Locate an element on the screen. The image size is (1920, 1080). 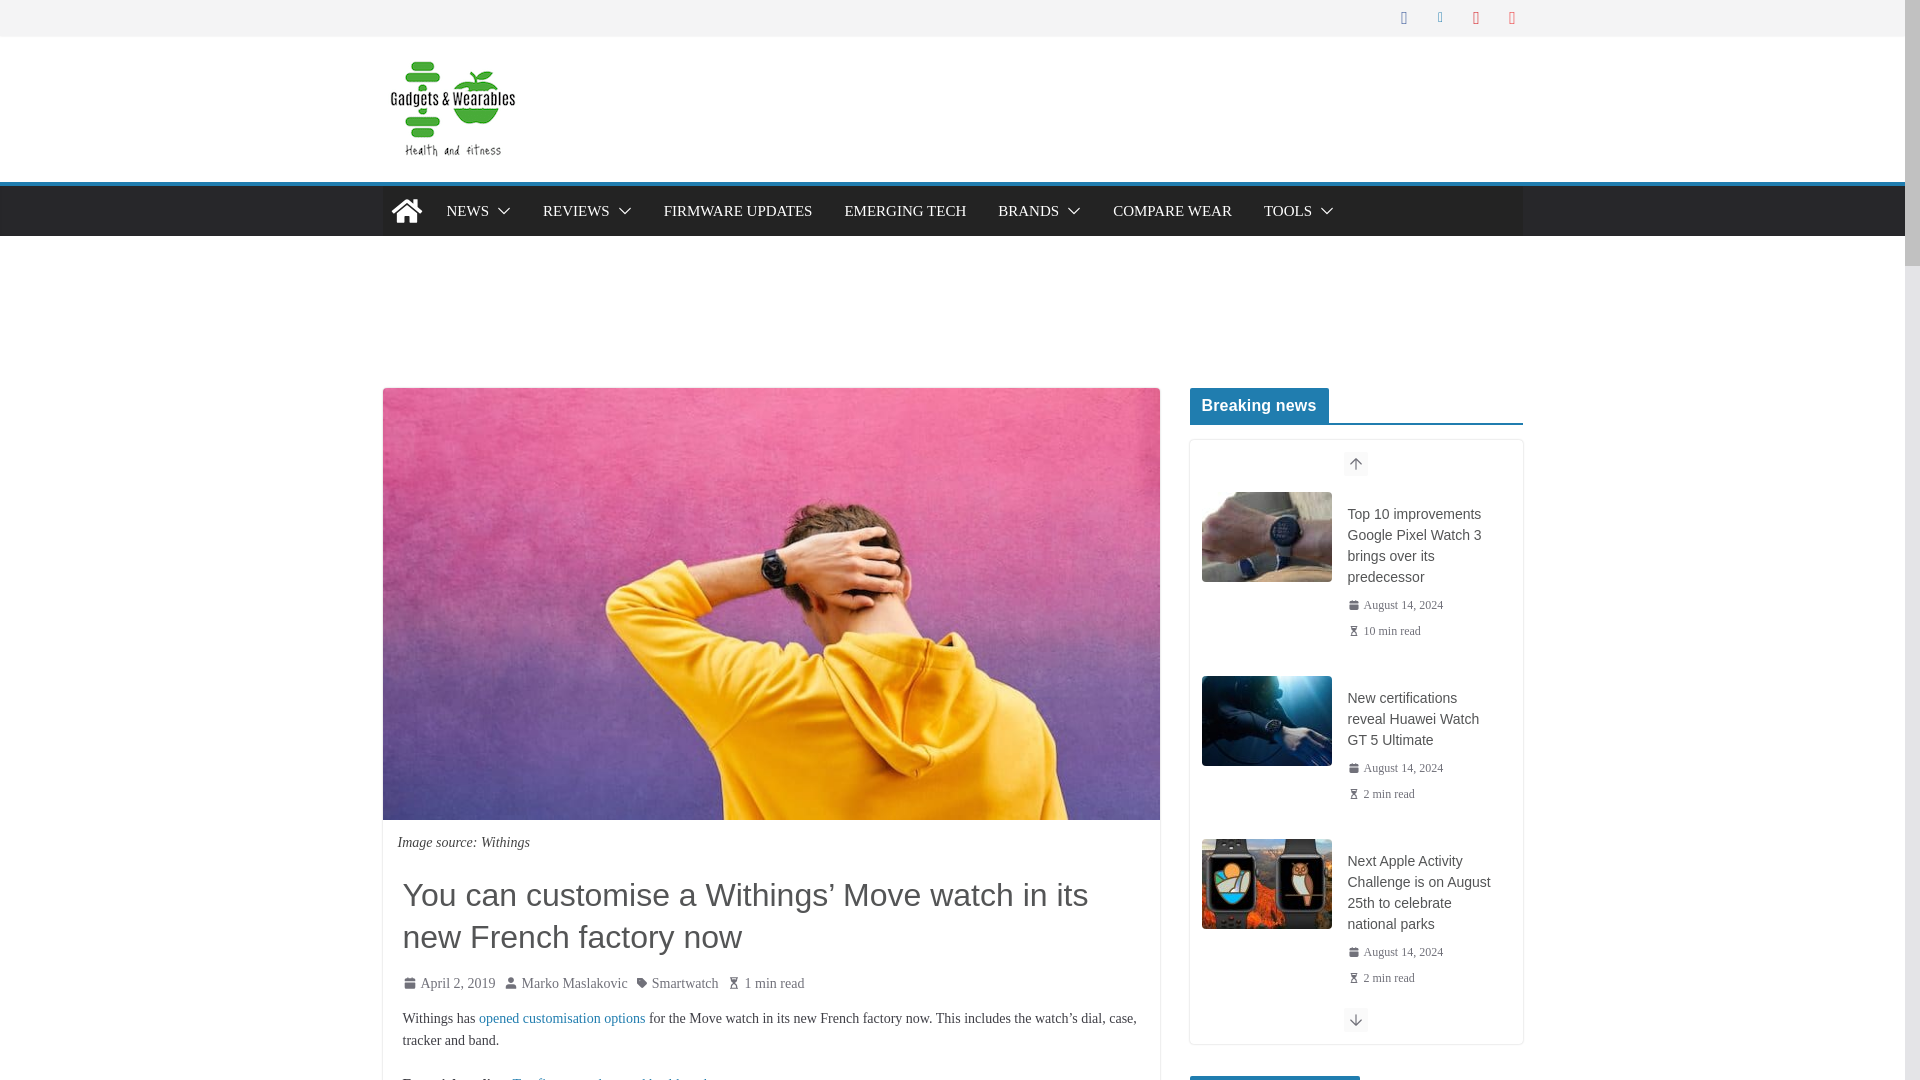
New certifications reveal Huawei Watch GT 5 Ultimate is located at coordinates (1266, 720).